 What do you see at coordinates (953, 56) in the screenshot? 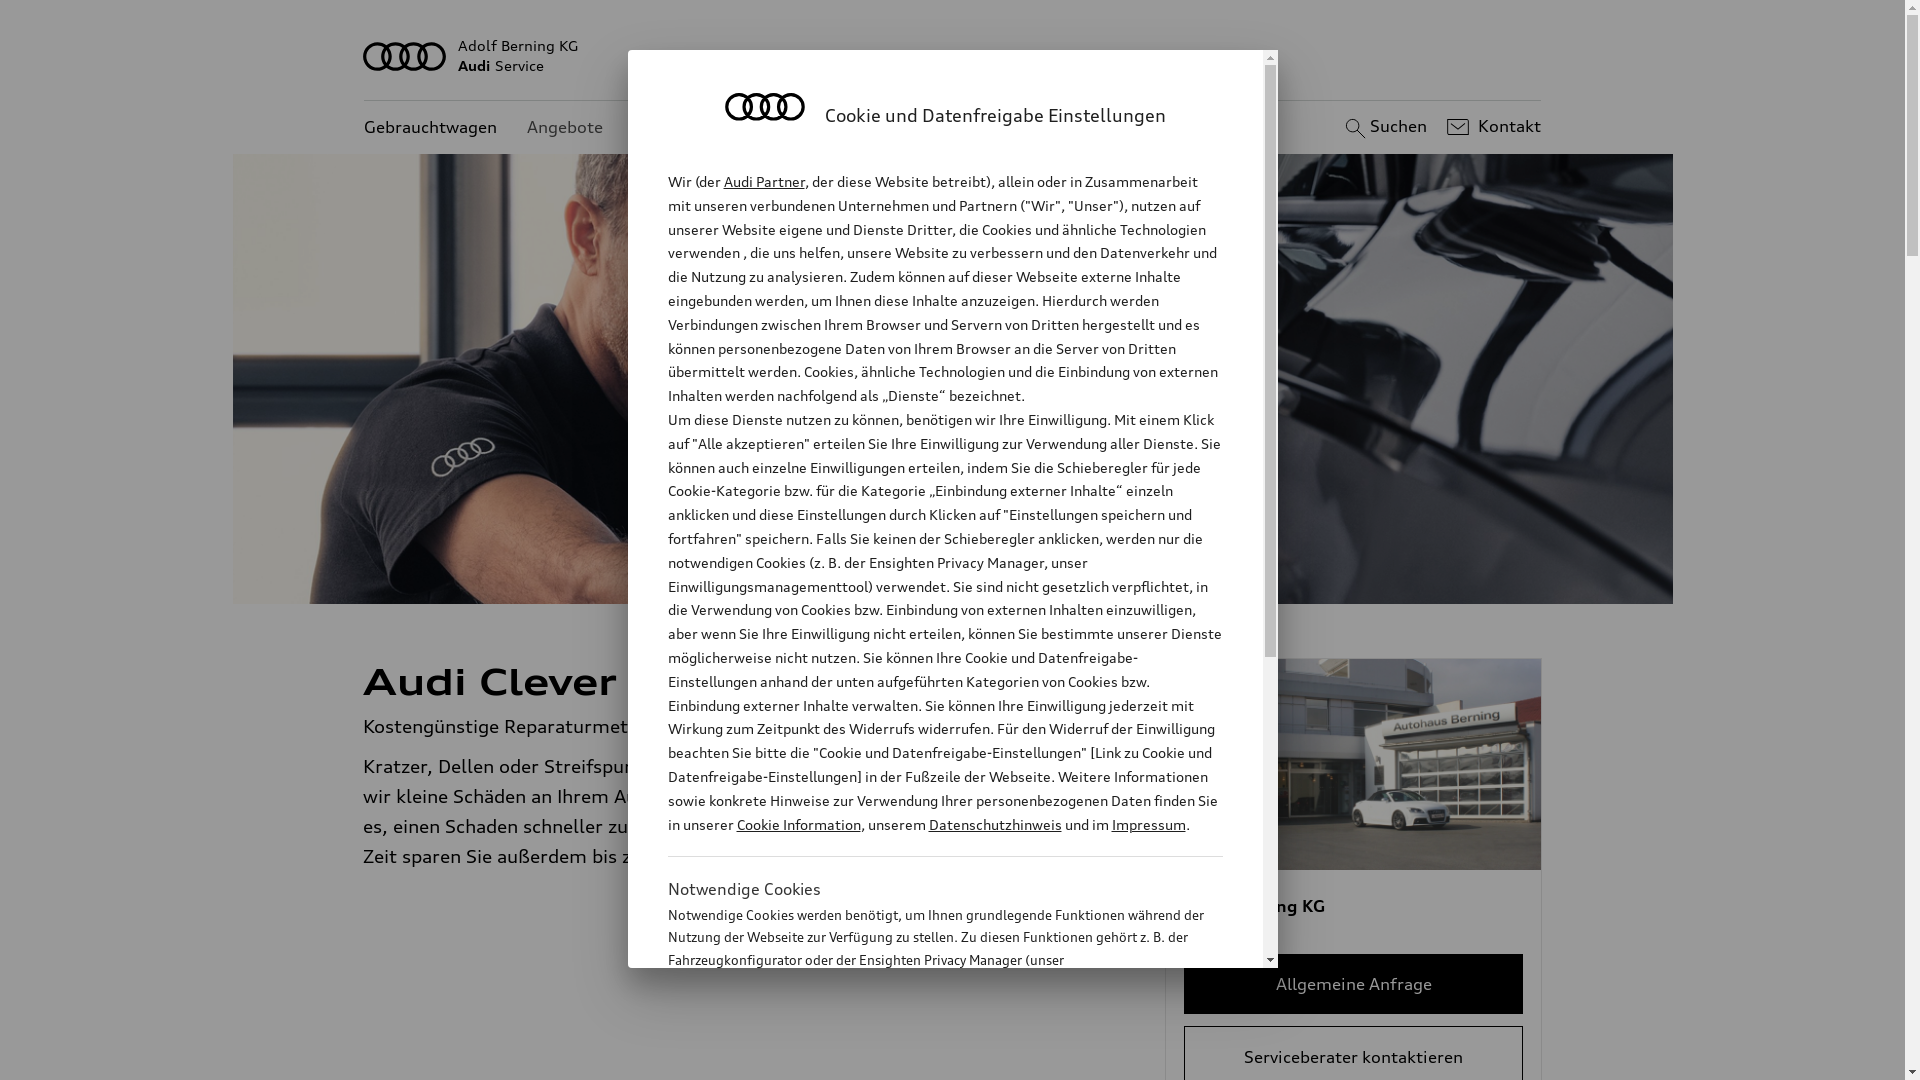
I see `Adolf Berning KG
AudiService` at bounding box center [953, 56].